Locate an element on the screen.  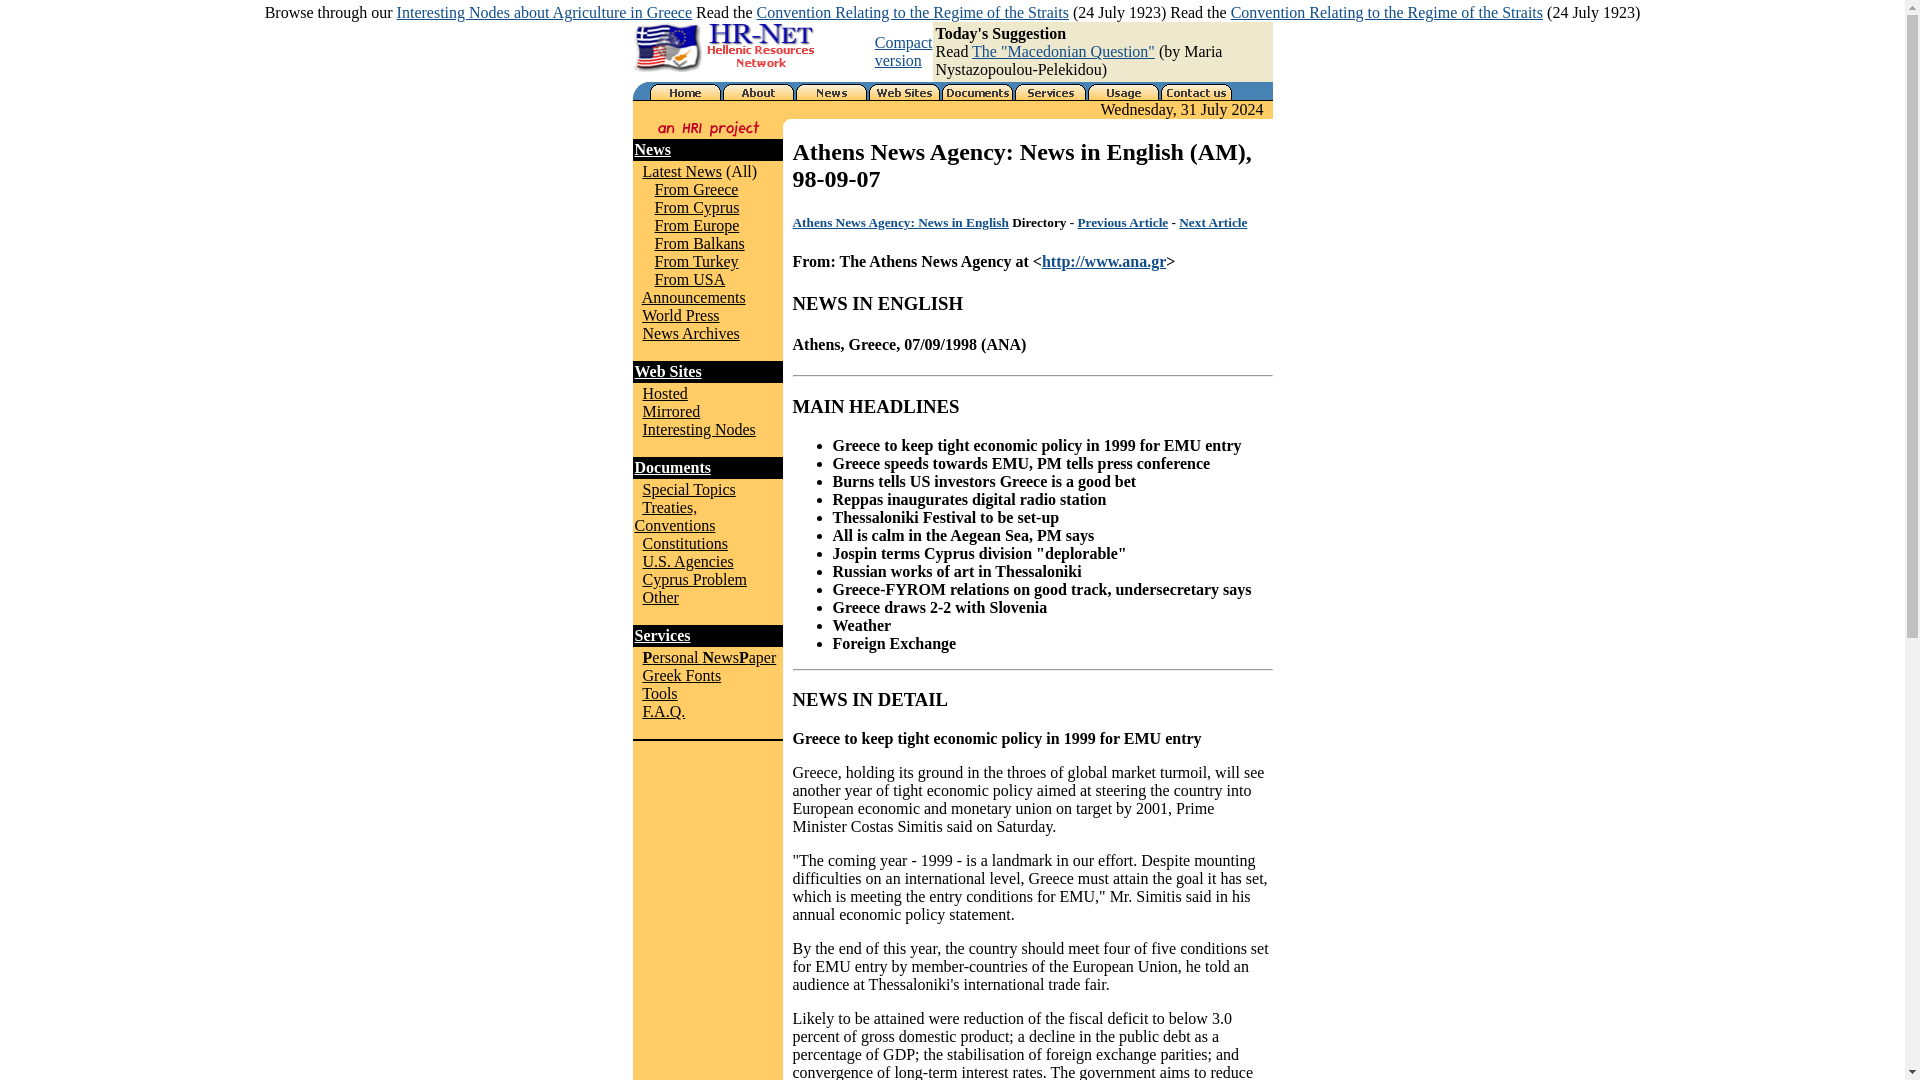
From Balkans is located at coordinates (699, 243).